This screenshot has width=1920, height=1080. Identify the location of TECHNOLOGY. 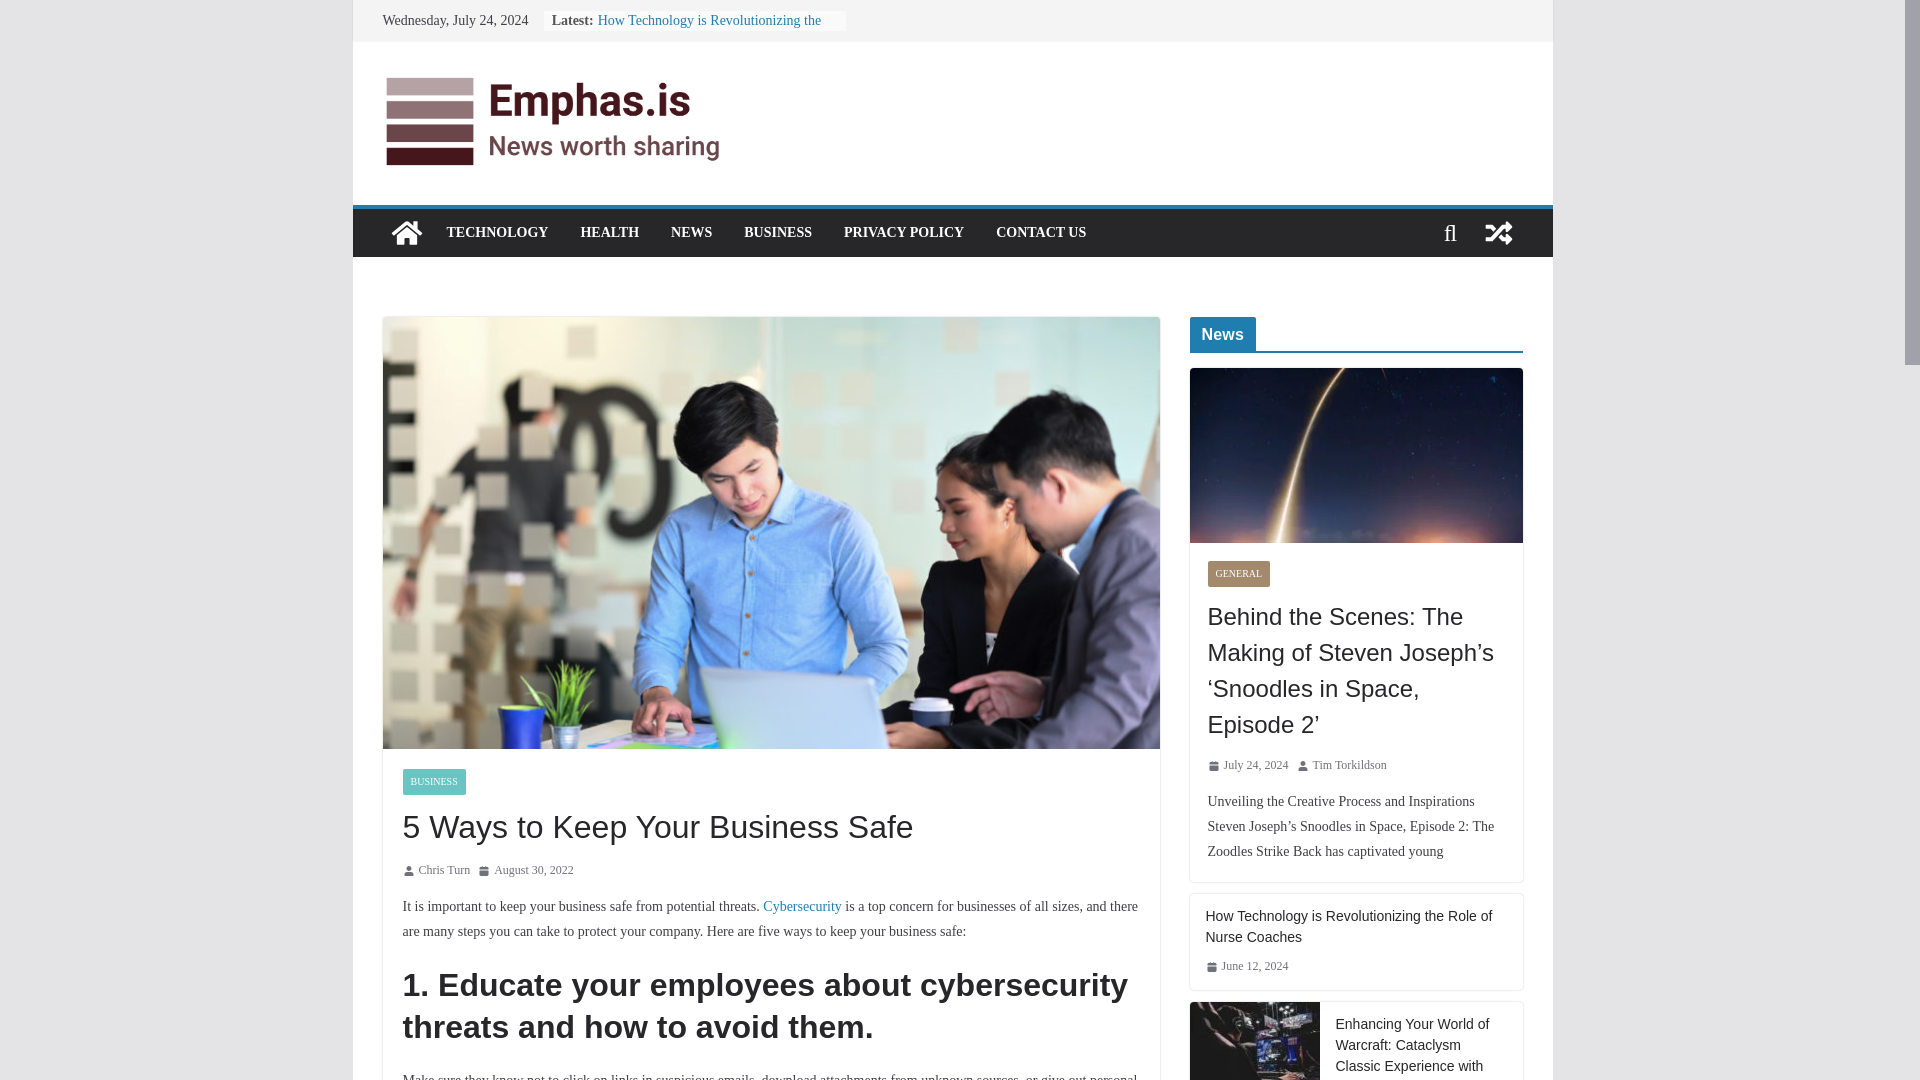
(496, 232).